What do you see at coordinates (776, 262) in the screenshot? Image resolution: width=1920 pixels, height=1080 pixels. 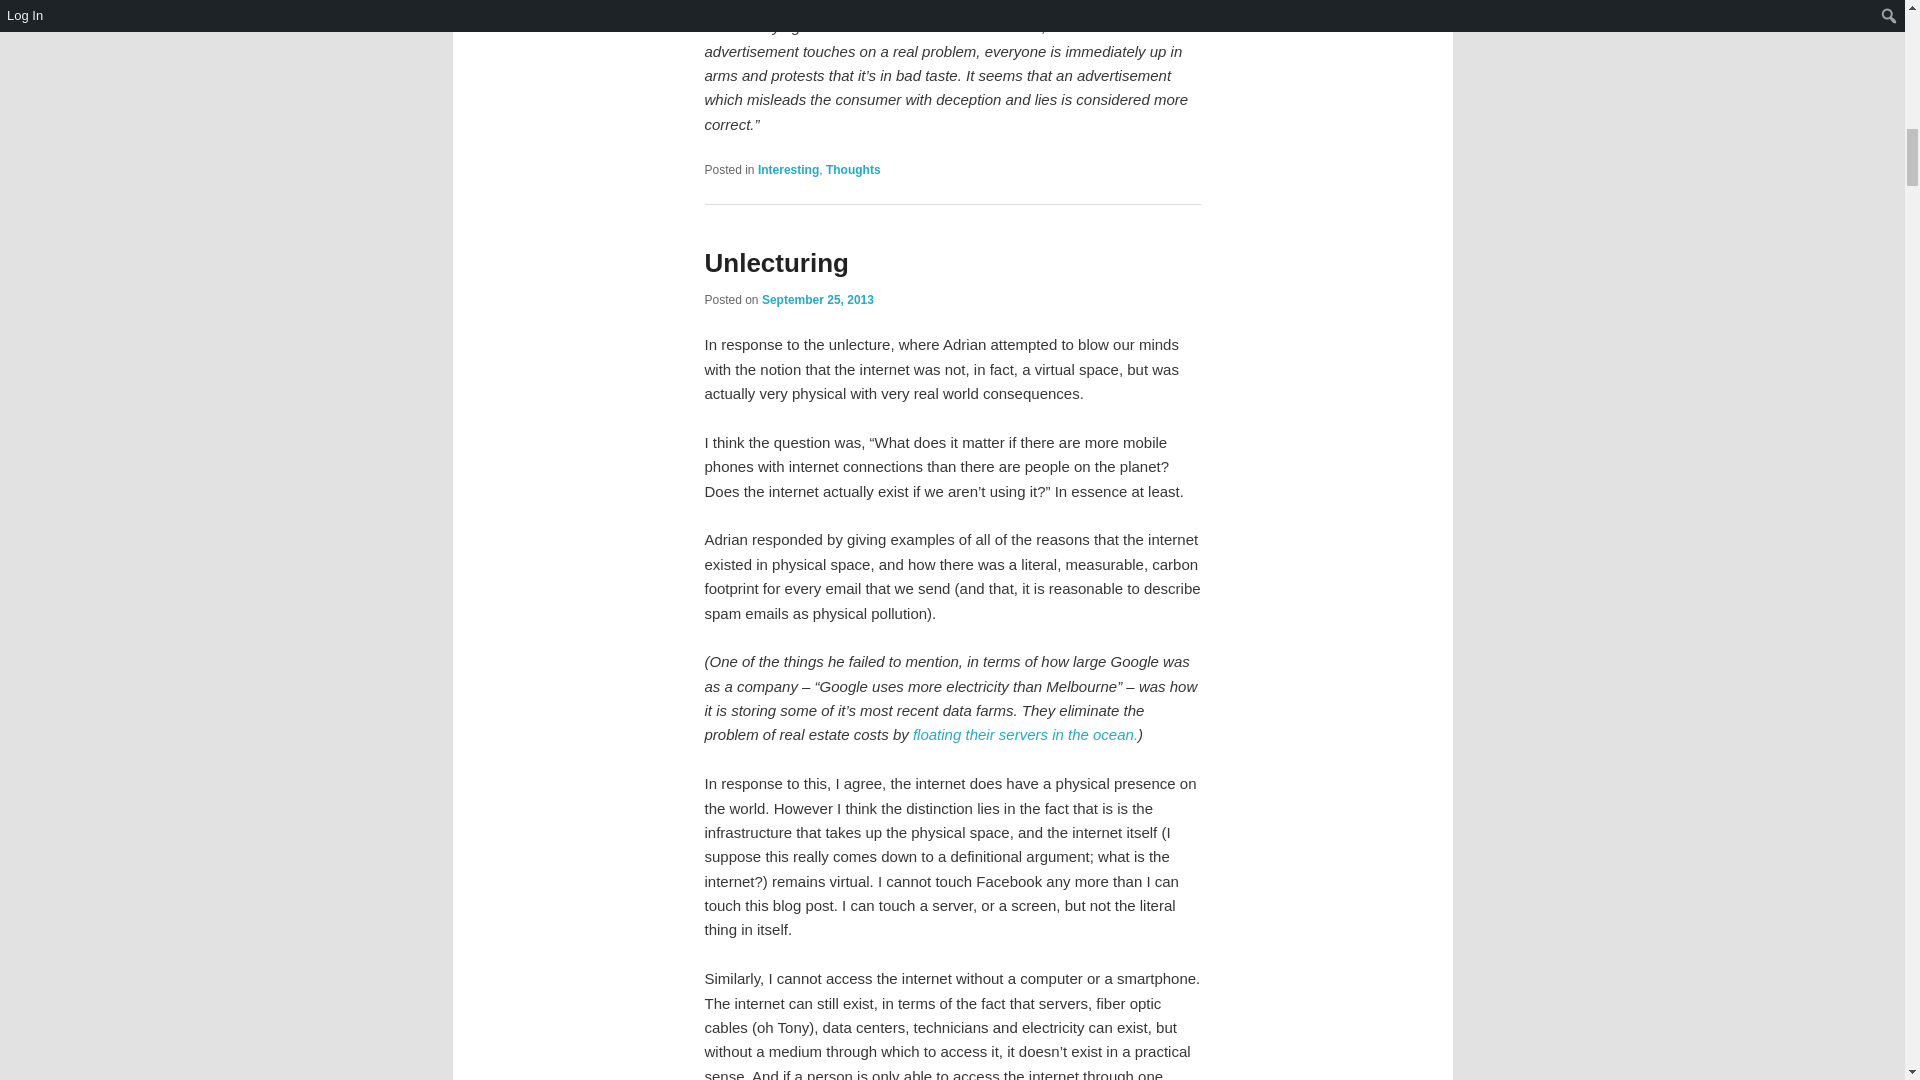 I see `Permalink to Unlecturing` at bounding box center [776, 262].